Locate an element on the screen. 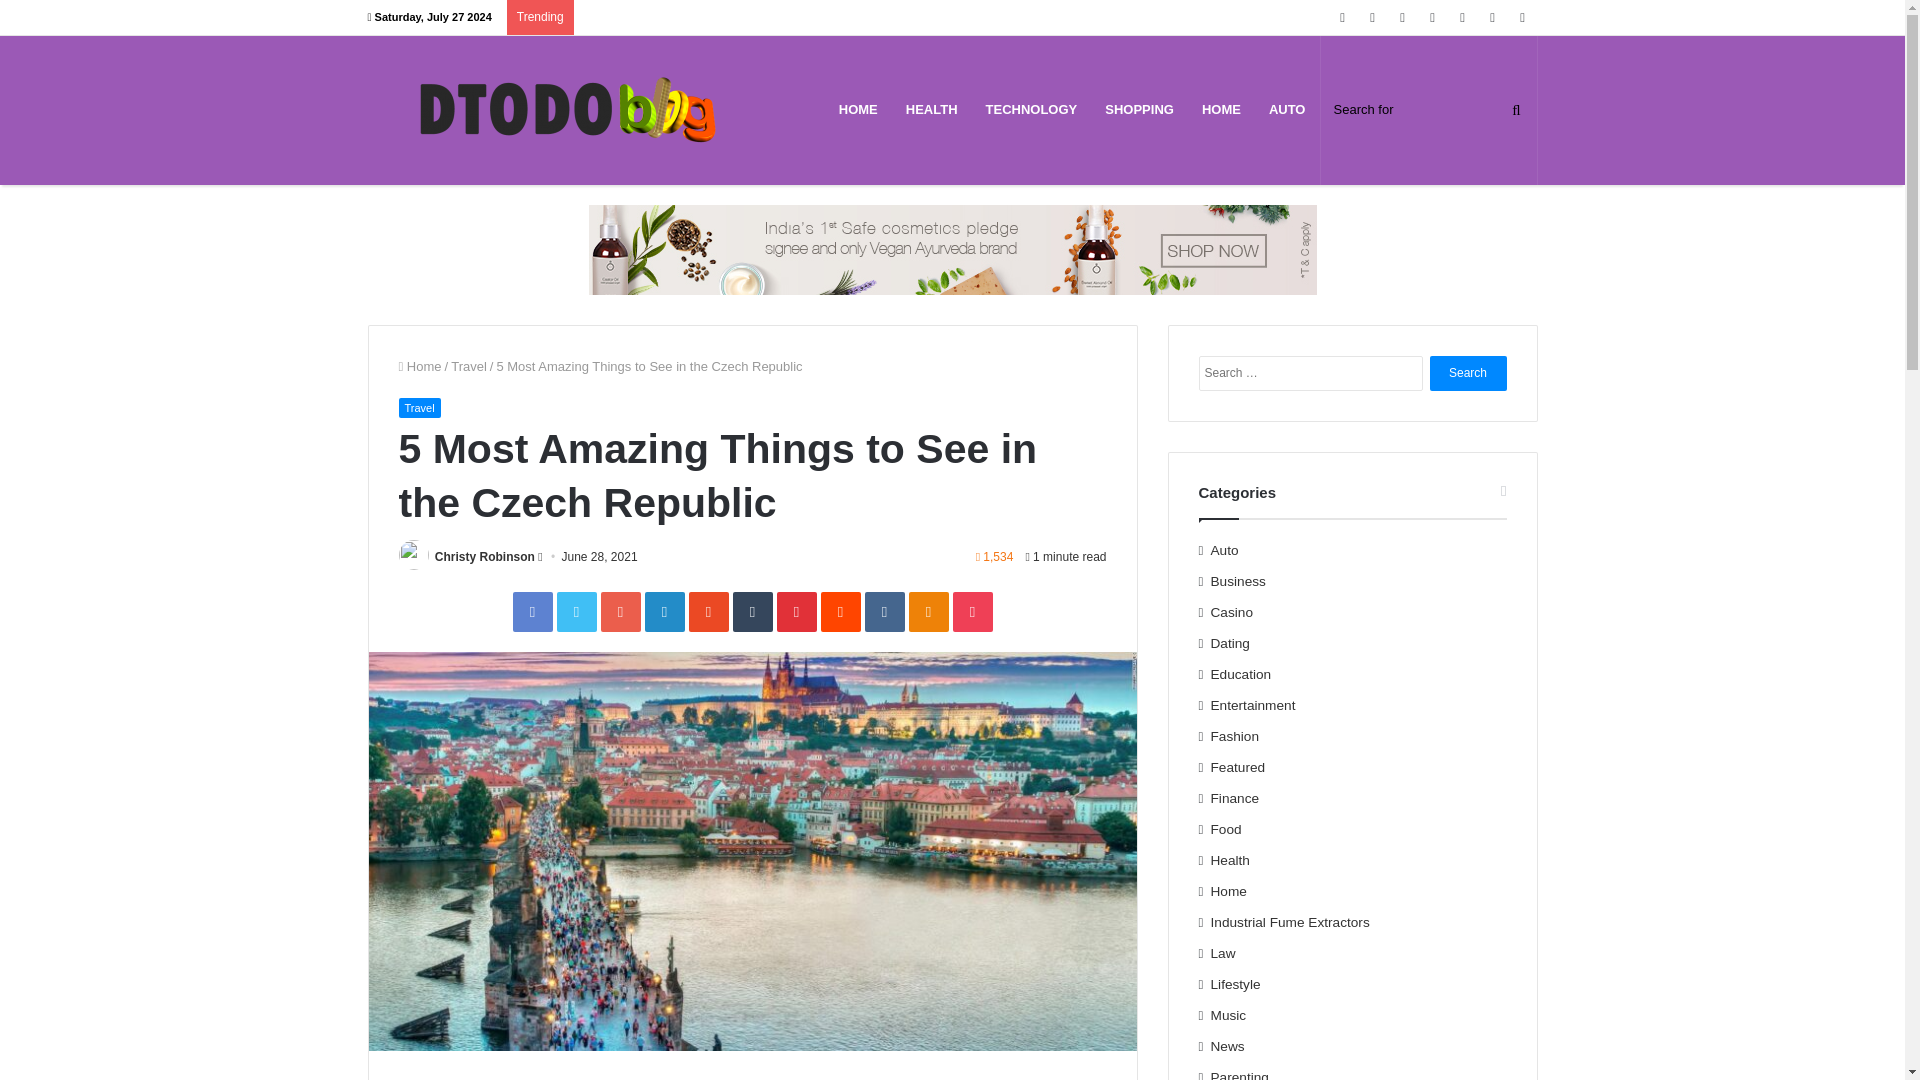 Image resolution: width=1920 pixels, height=1080 pixels. Travel is located at coordinates (469, 366).